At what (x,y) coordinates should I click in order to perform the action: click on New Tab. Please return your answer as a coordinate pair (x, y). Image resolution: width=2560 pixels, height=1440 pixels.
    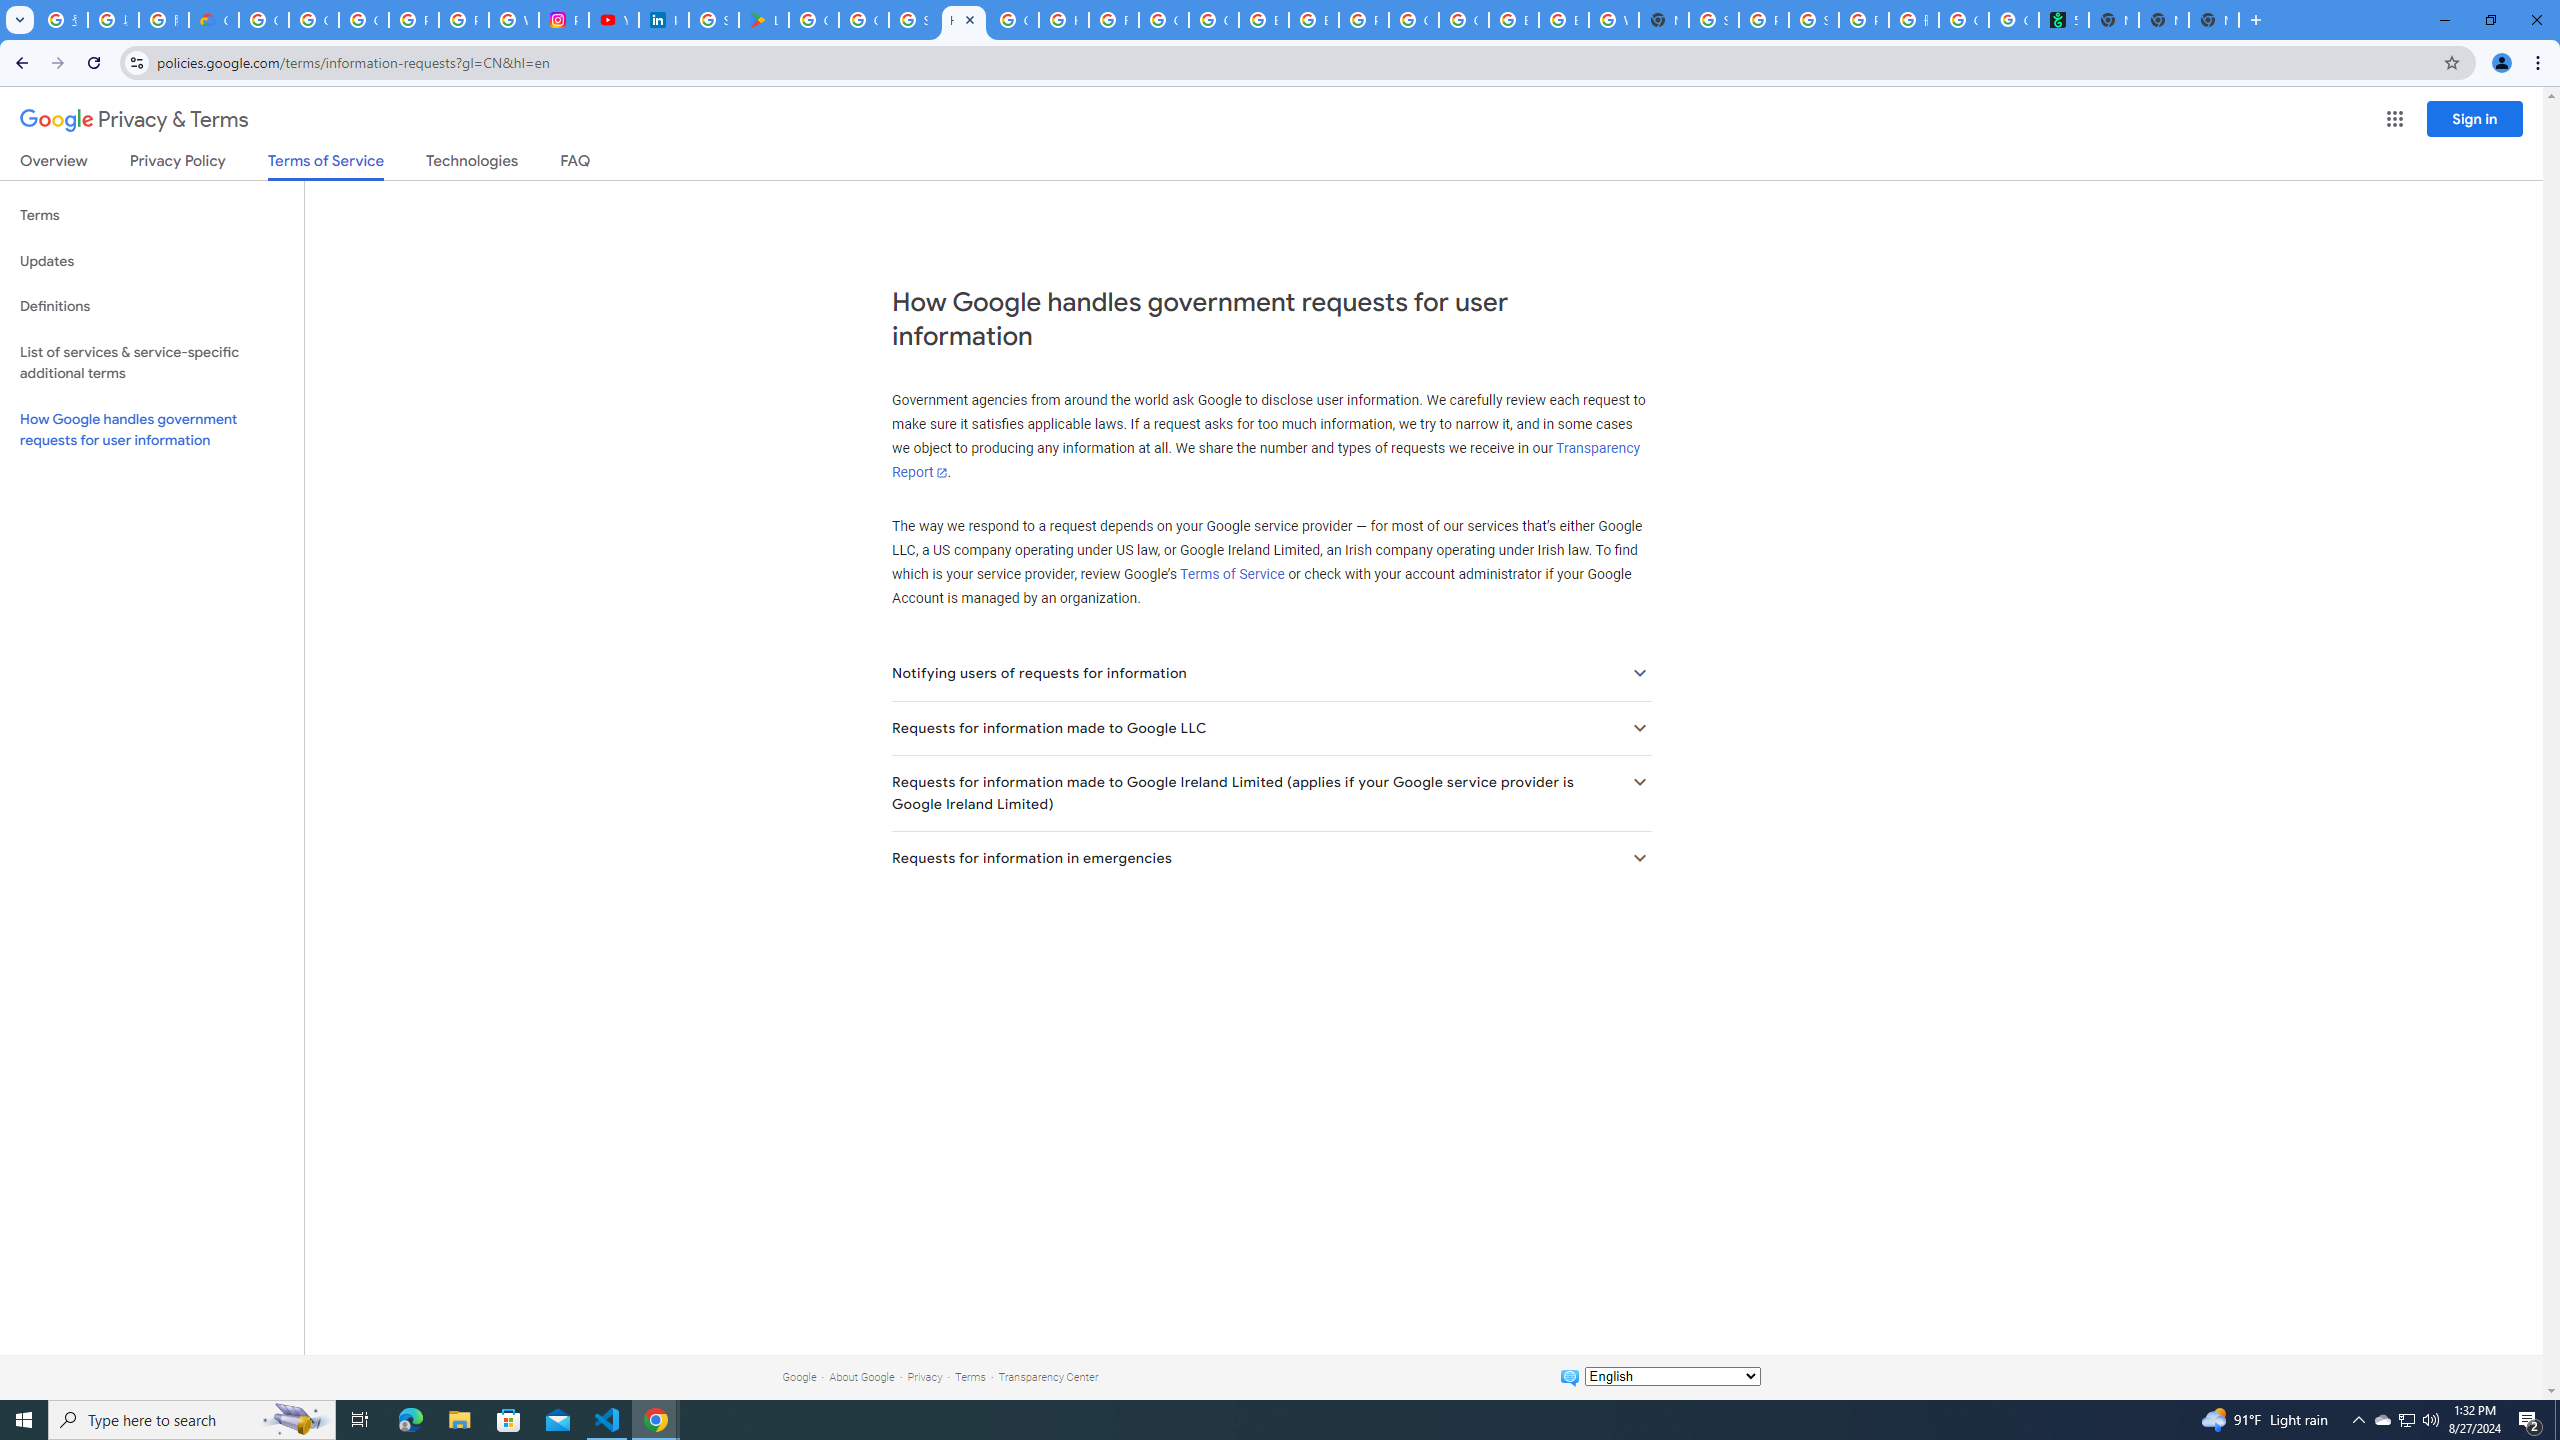
    Looking at the image, I should click on (1664, 20).